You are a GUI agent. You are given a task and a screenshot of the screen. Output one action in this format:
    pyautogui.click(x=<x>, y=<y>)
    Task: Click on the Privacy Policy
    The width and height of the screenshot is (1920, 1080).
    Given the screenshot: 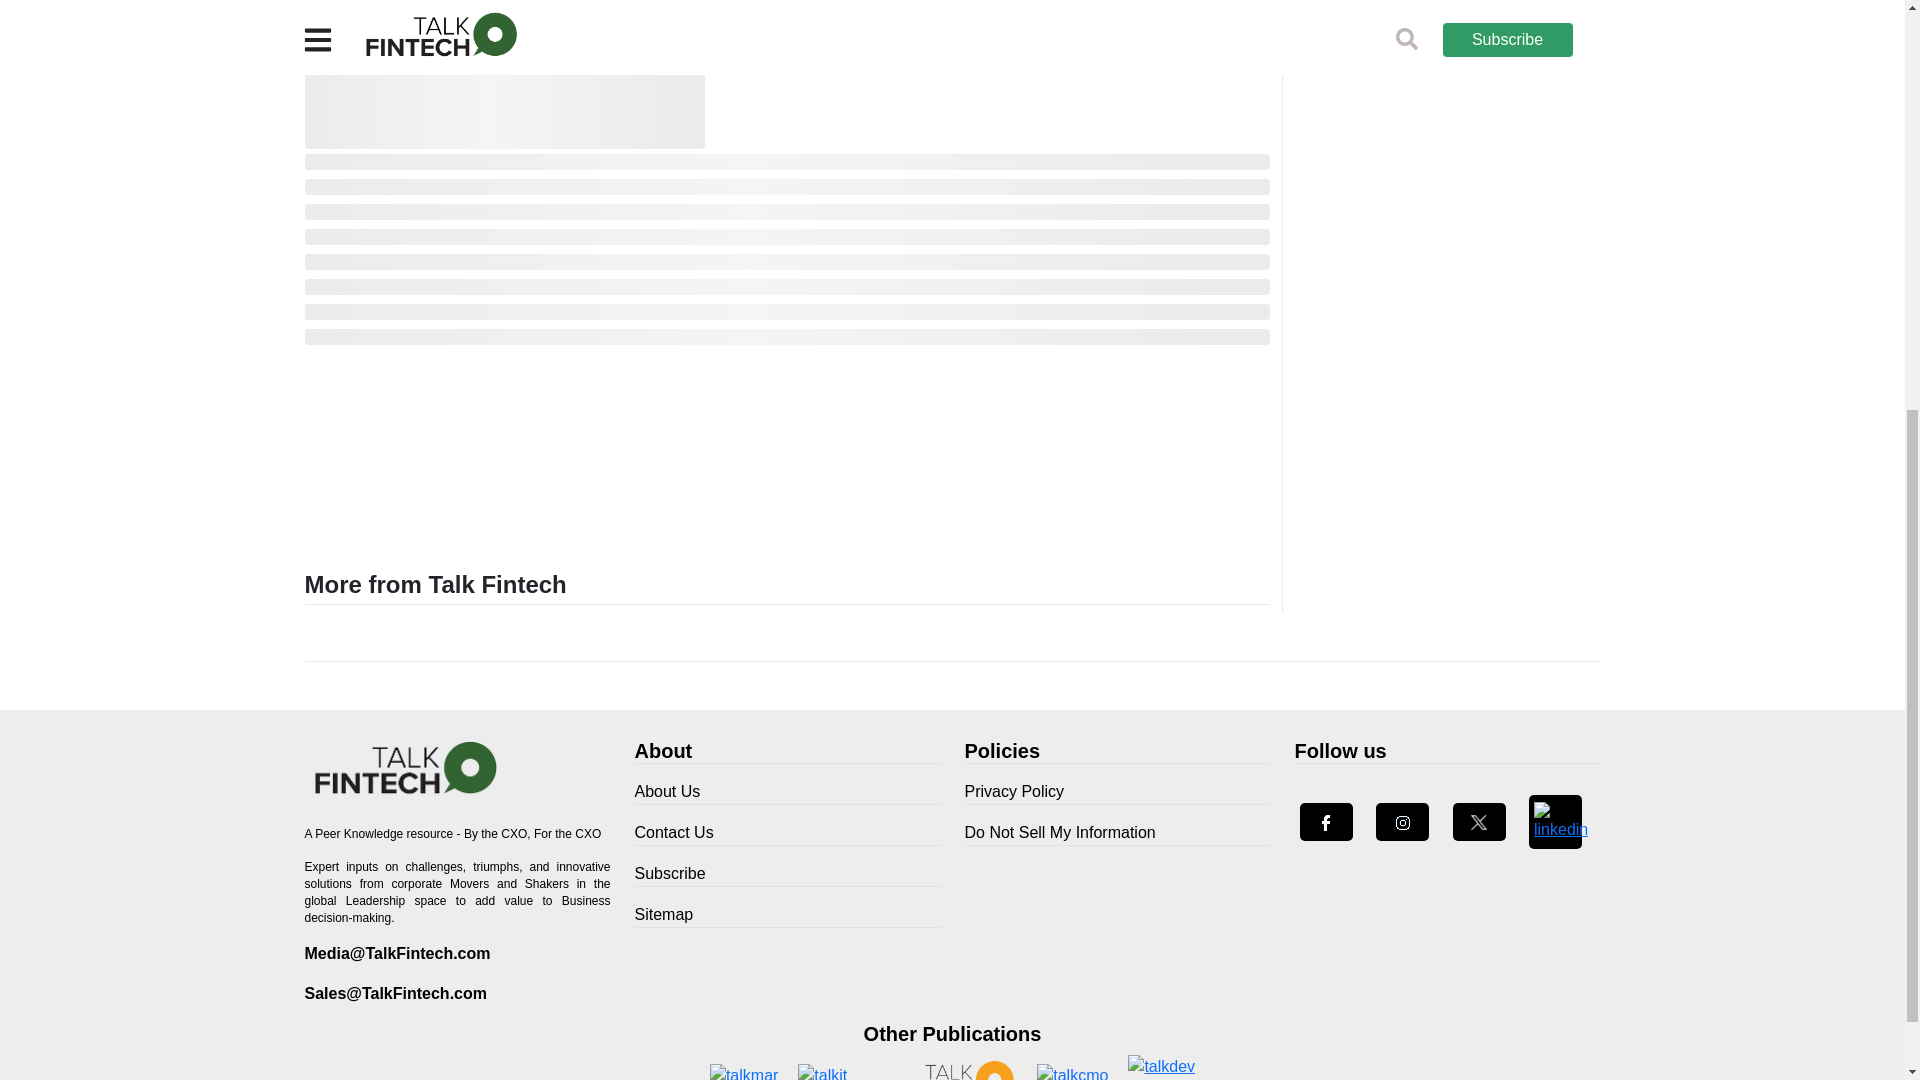 What is the action you would take?
    pyautogui.click(x=1116, y=792)
    